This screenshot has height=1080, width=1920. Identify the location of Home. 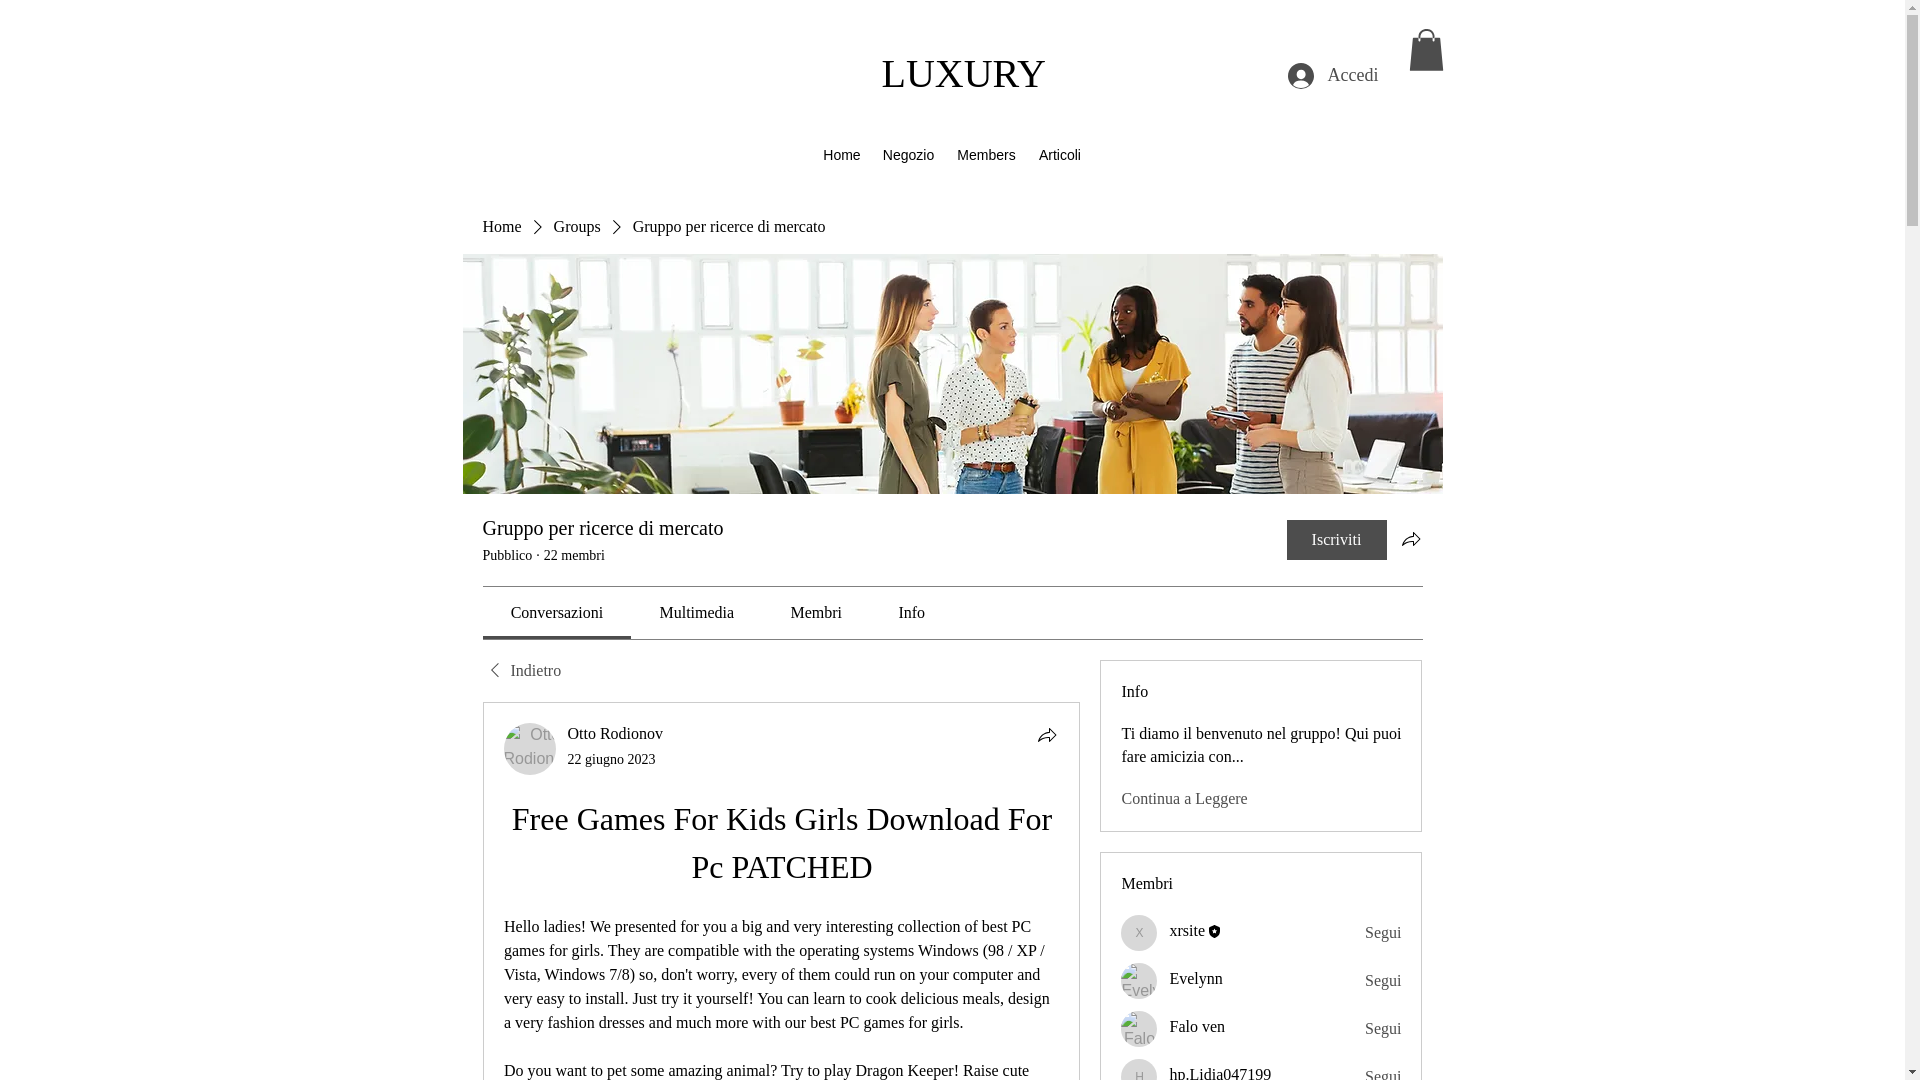
(842, 154).